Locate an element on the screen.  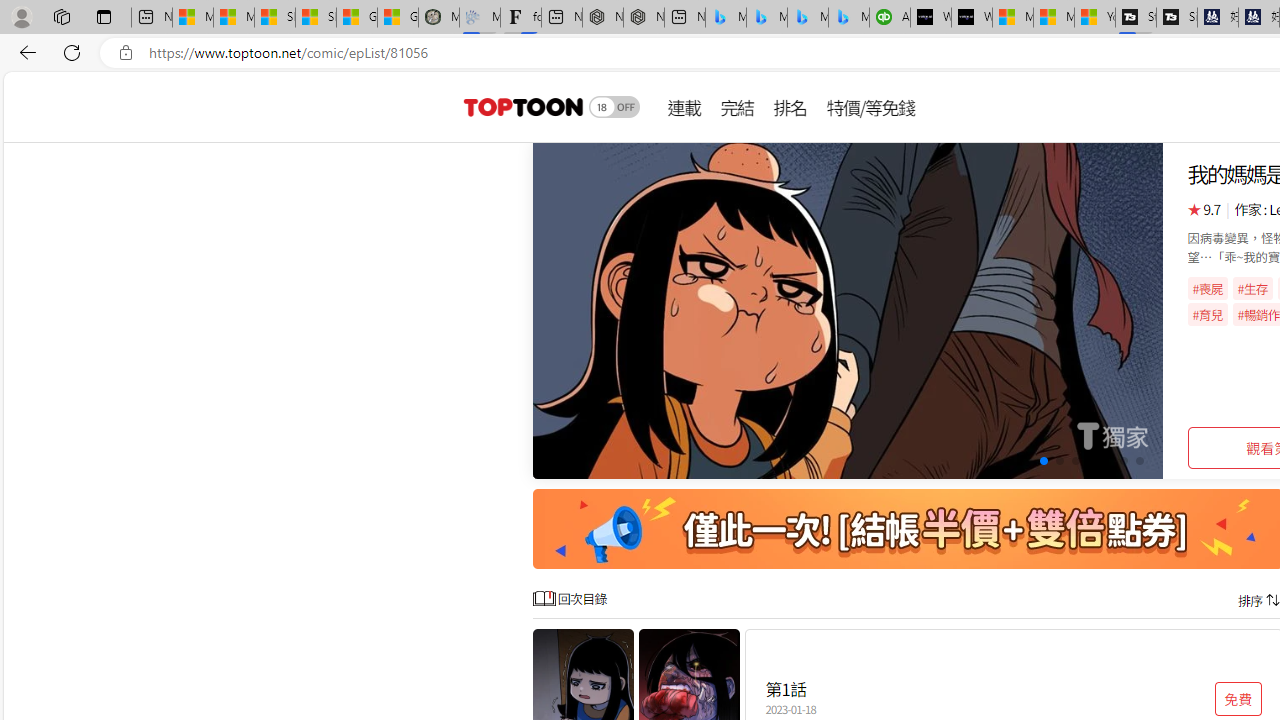
Class: swiper-slide swiper-slide-prev is located at coordinates (848, 310).